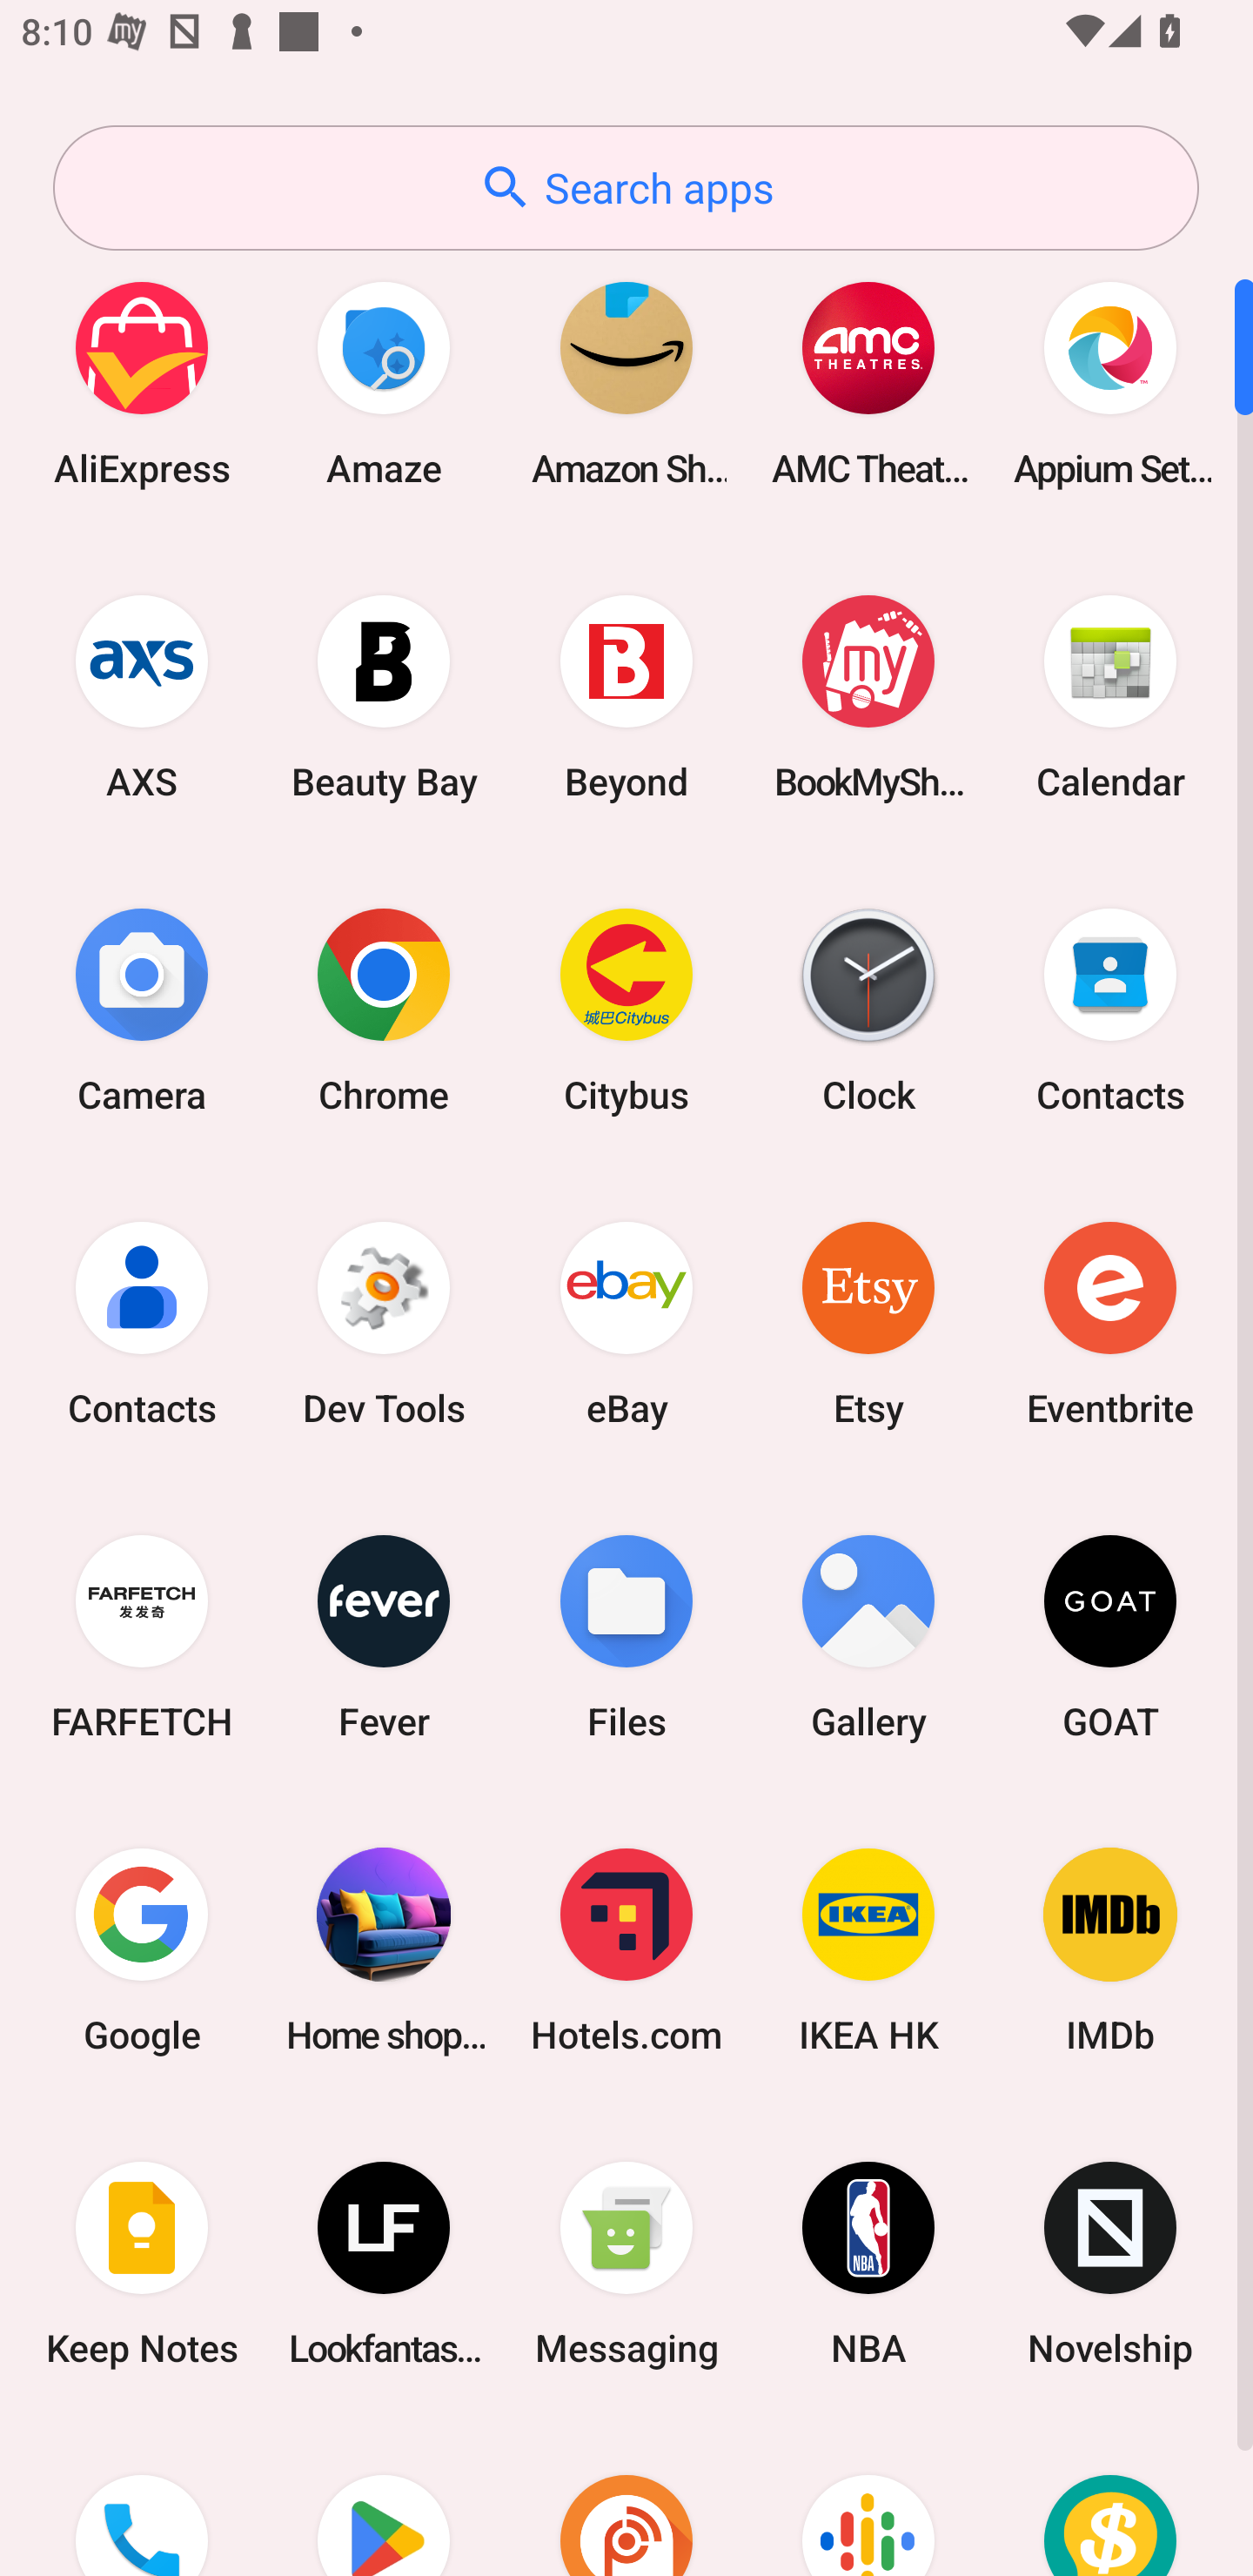  What do you see at coordinates (868, 696) in the screenshot?
I see `BookMyShow` at bounding box center [868, 696].